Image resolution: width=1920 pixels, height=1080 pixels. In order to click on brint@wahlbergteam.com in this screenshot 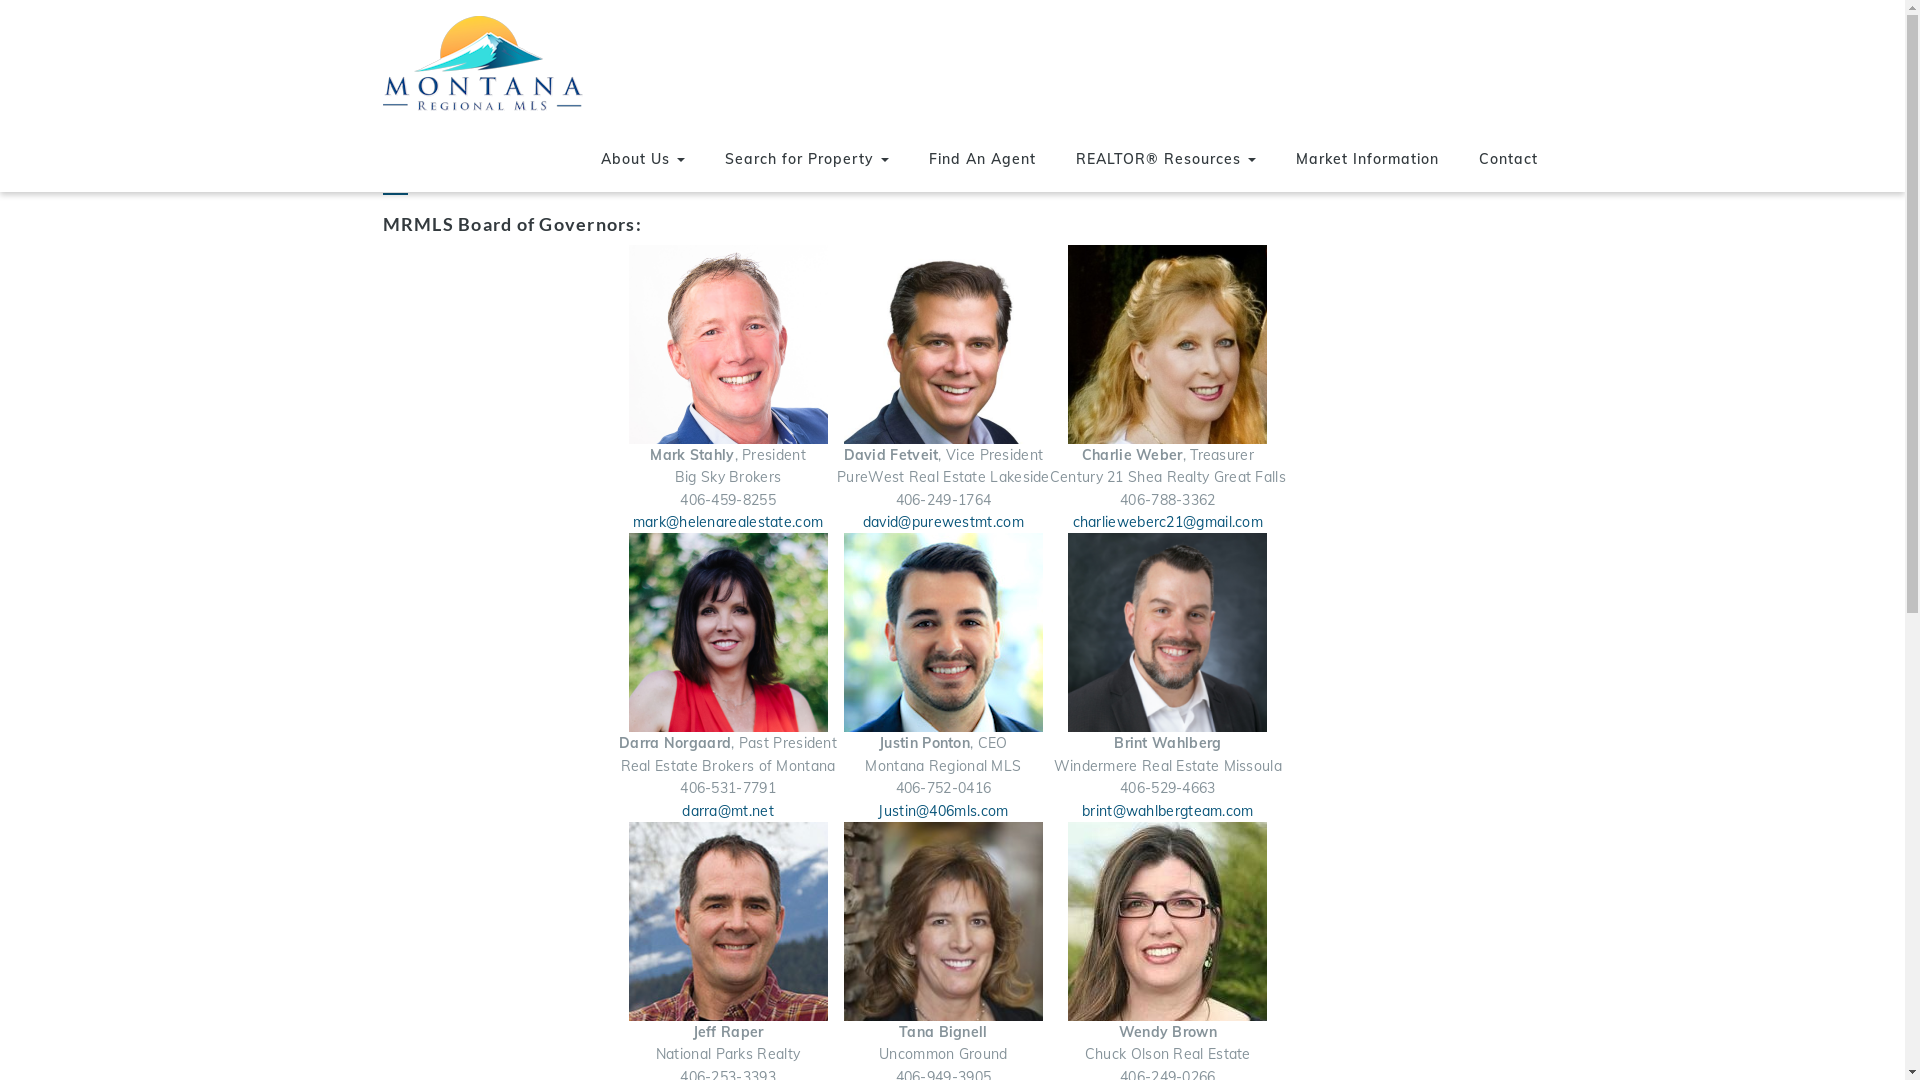, I will do `click(1168, 811)`.